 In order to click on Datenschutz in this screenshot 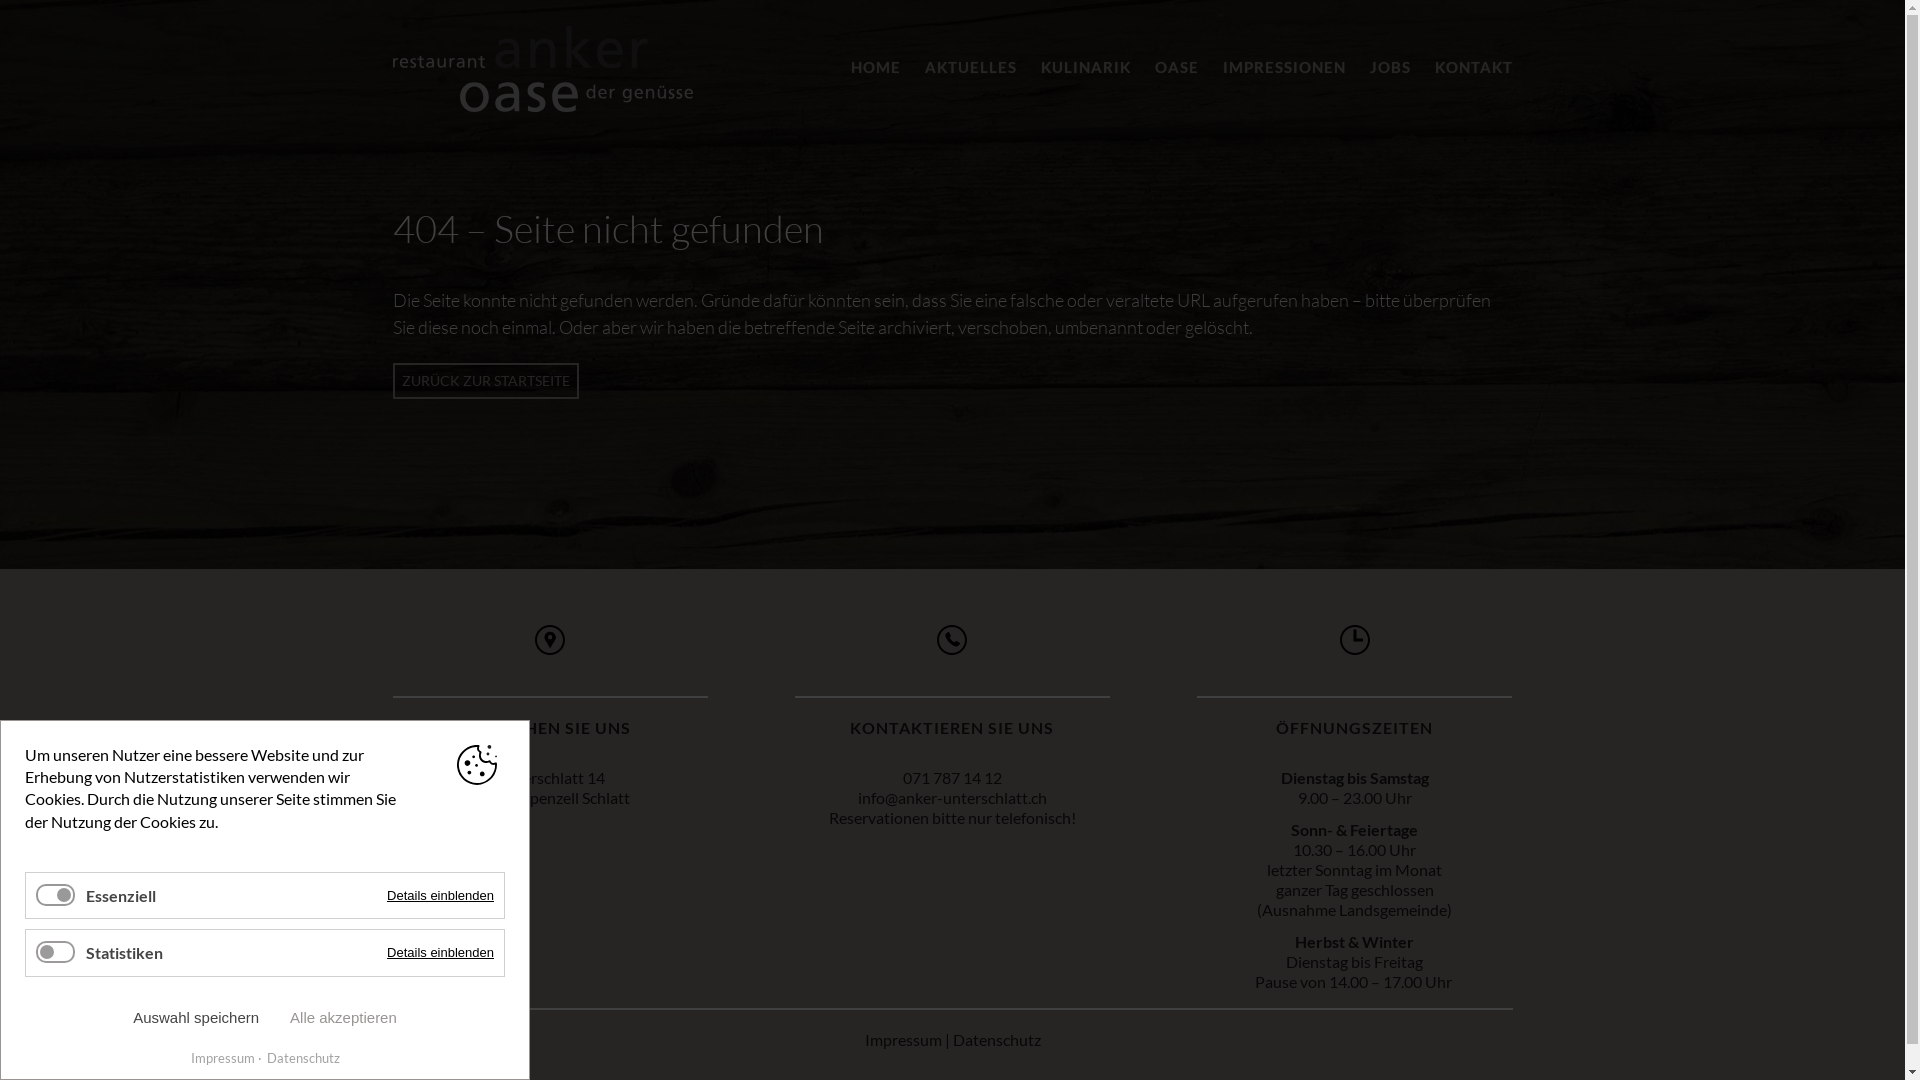, I will do `click(299, 1058)`.